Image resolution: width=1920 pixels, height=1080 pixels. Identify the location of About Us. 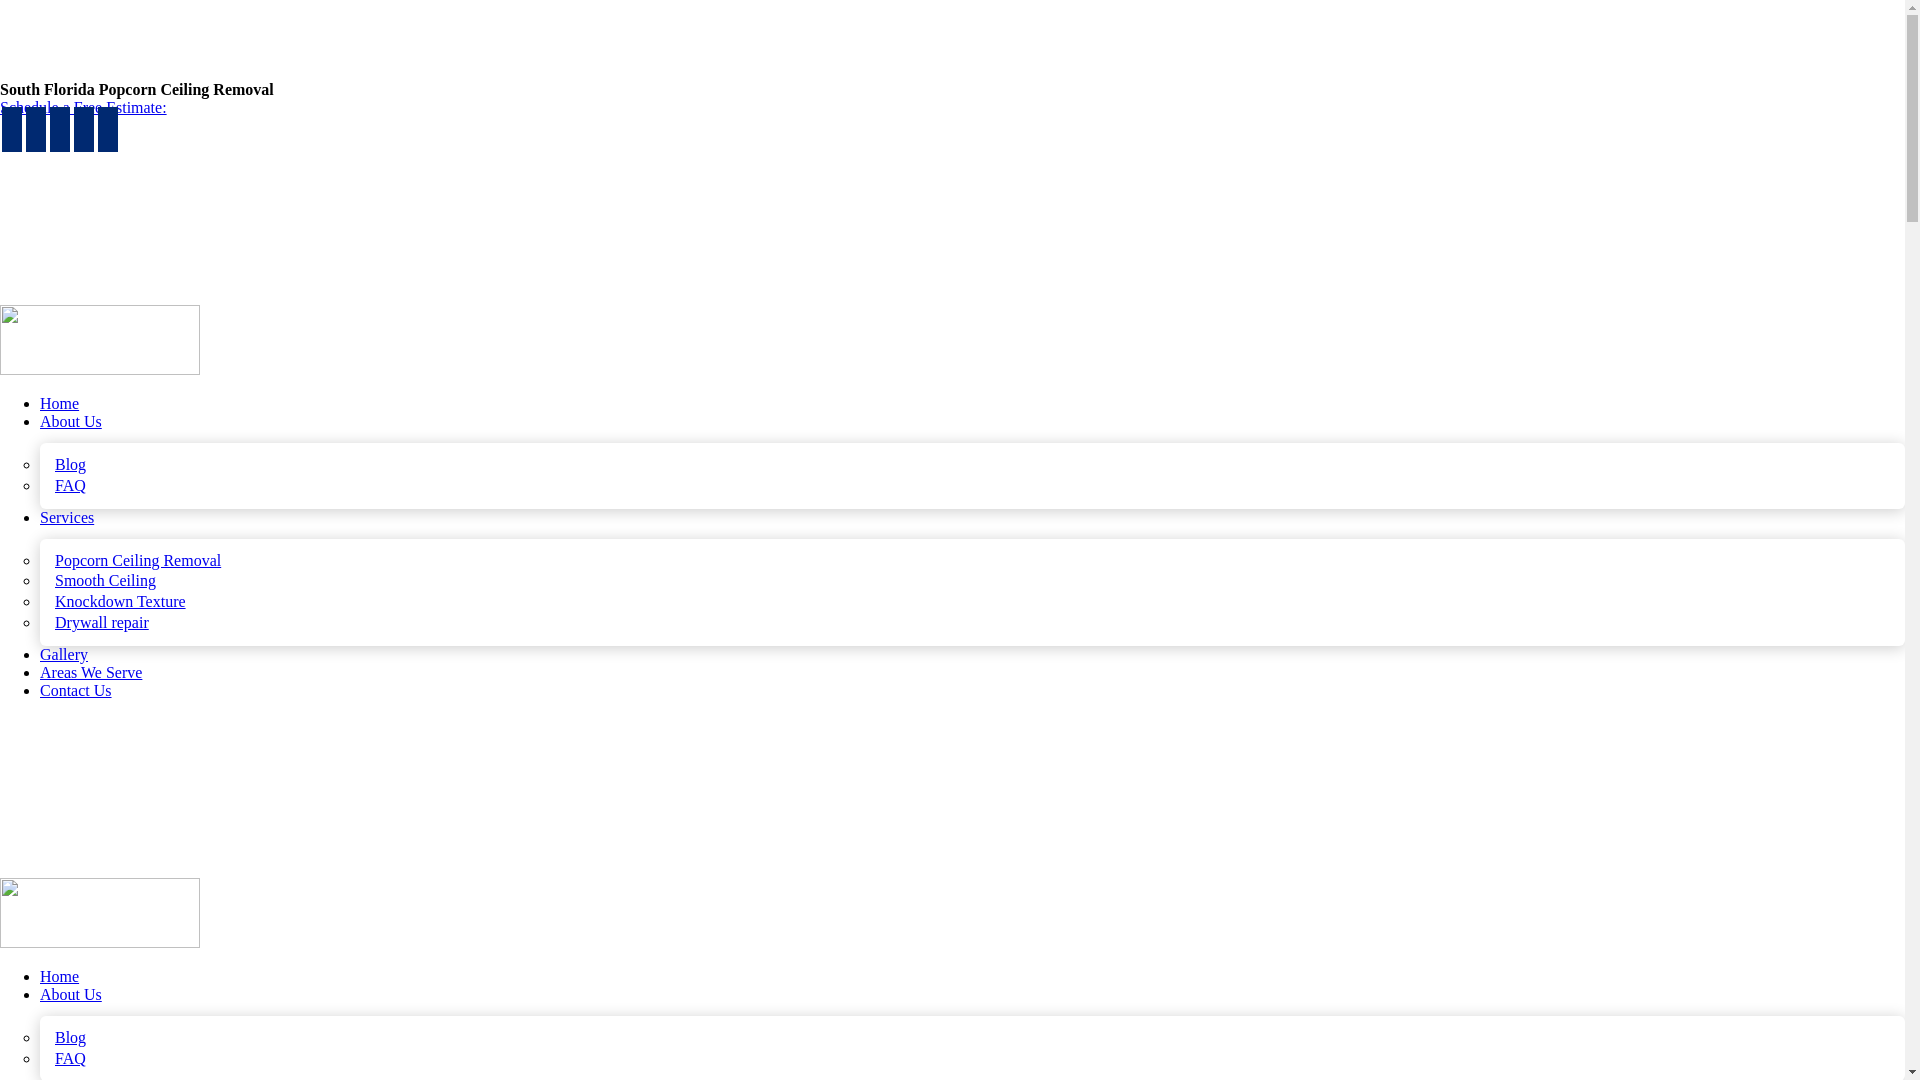
(70, 420).